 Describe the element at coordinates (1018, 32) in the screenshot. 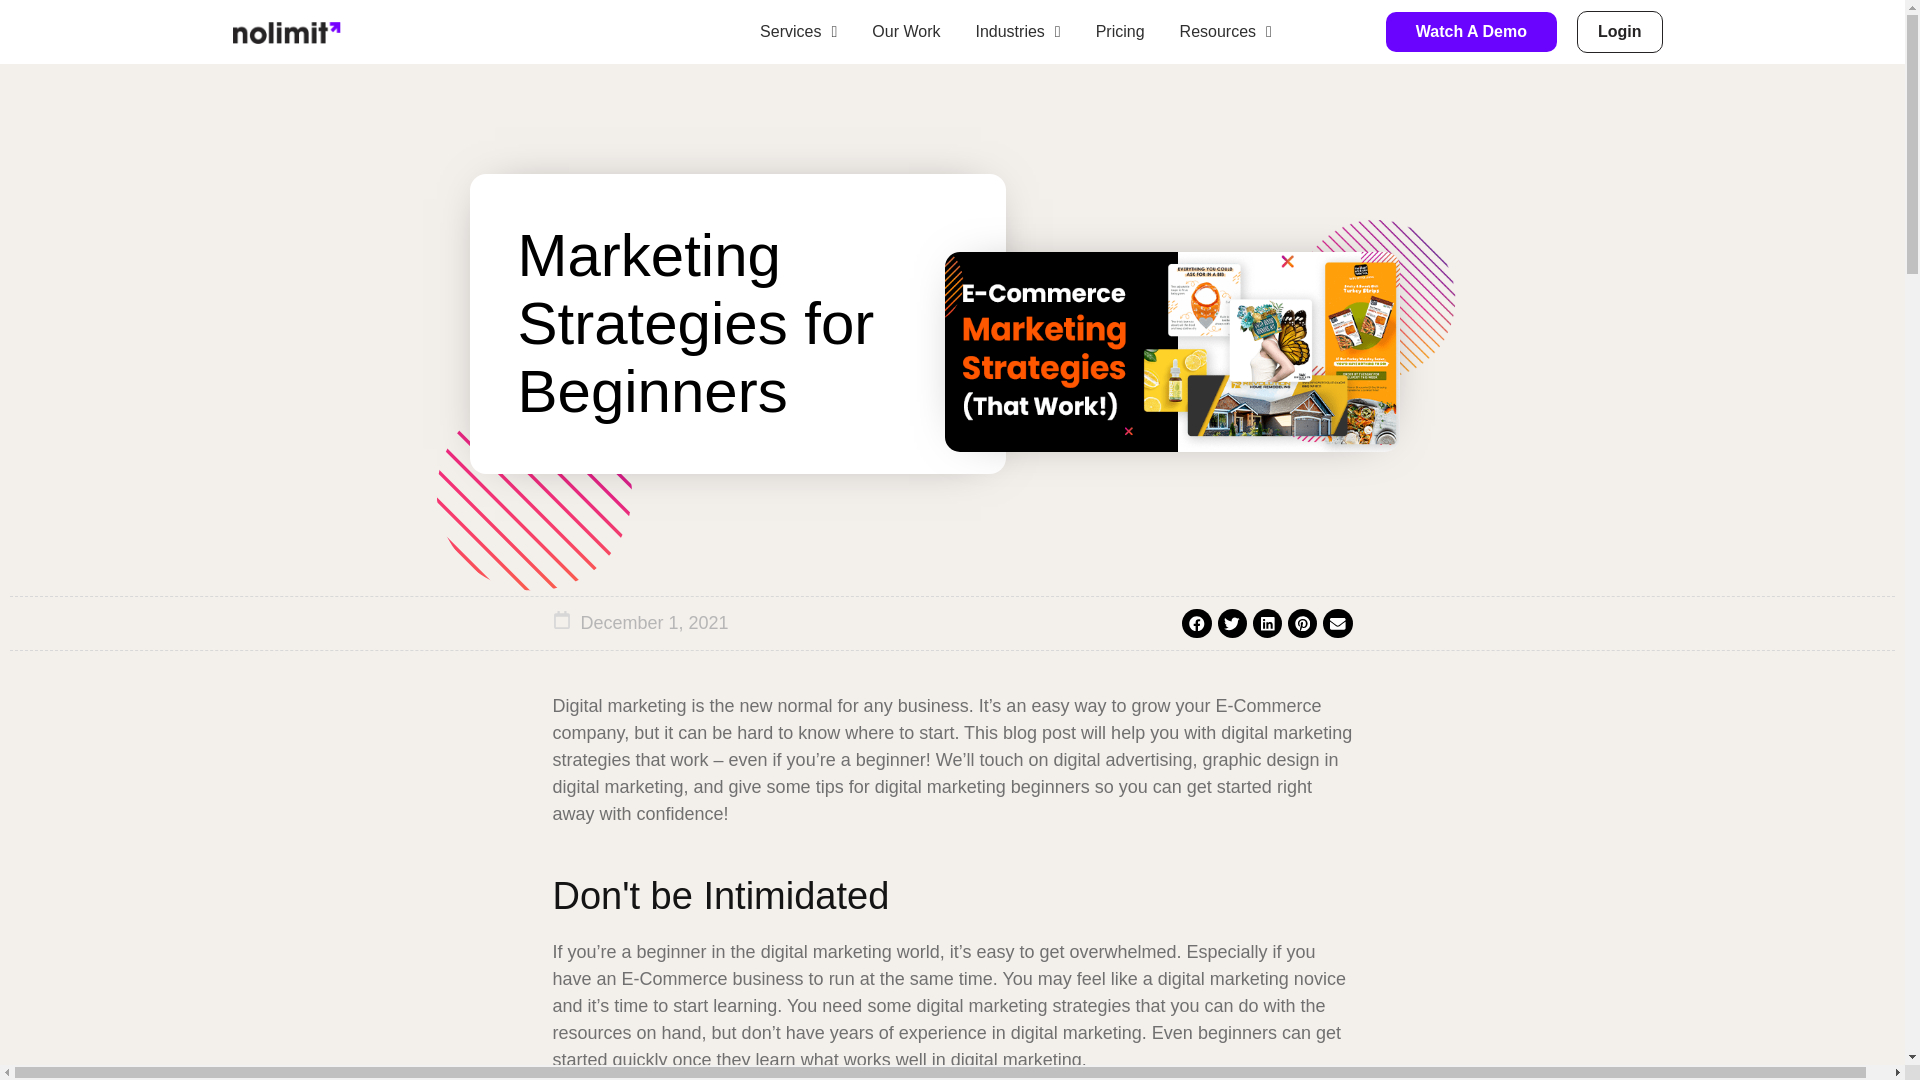

I see `Industries` at that location.